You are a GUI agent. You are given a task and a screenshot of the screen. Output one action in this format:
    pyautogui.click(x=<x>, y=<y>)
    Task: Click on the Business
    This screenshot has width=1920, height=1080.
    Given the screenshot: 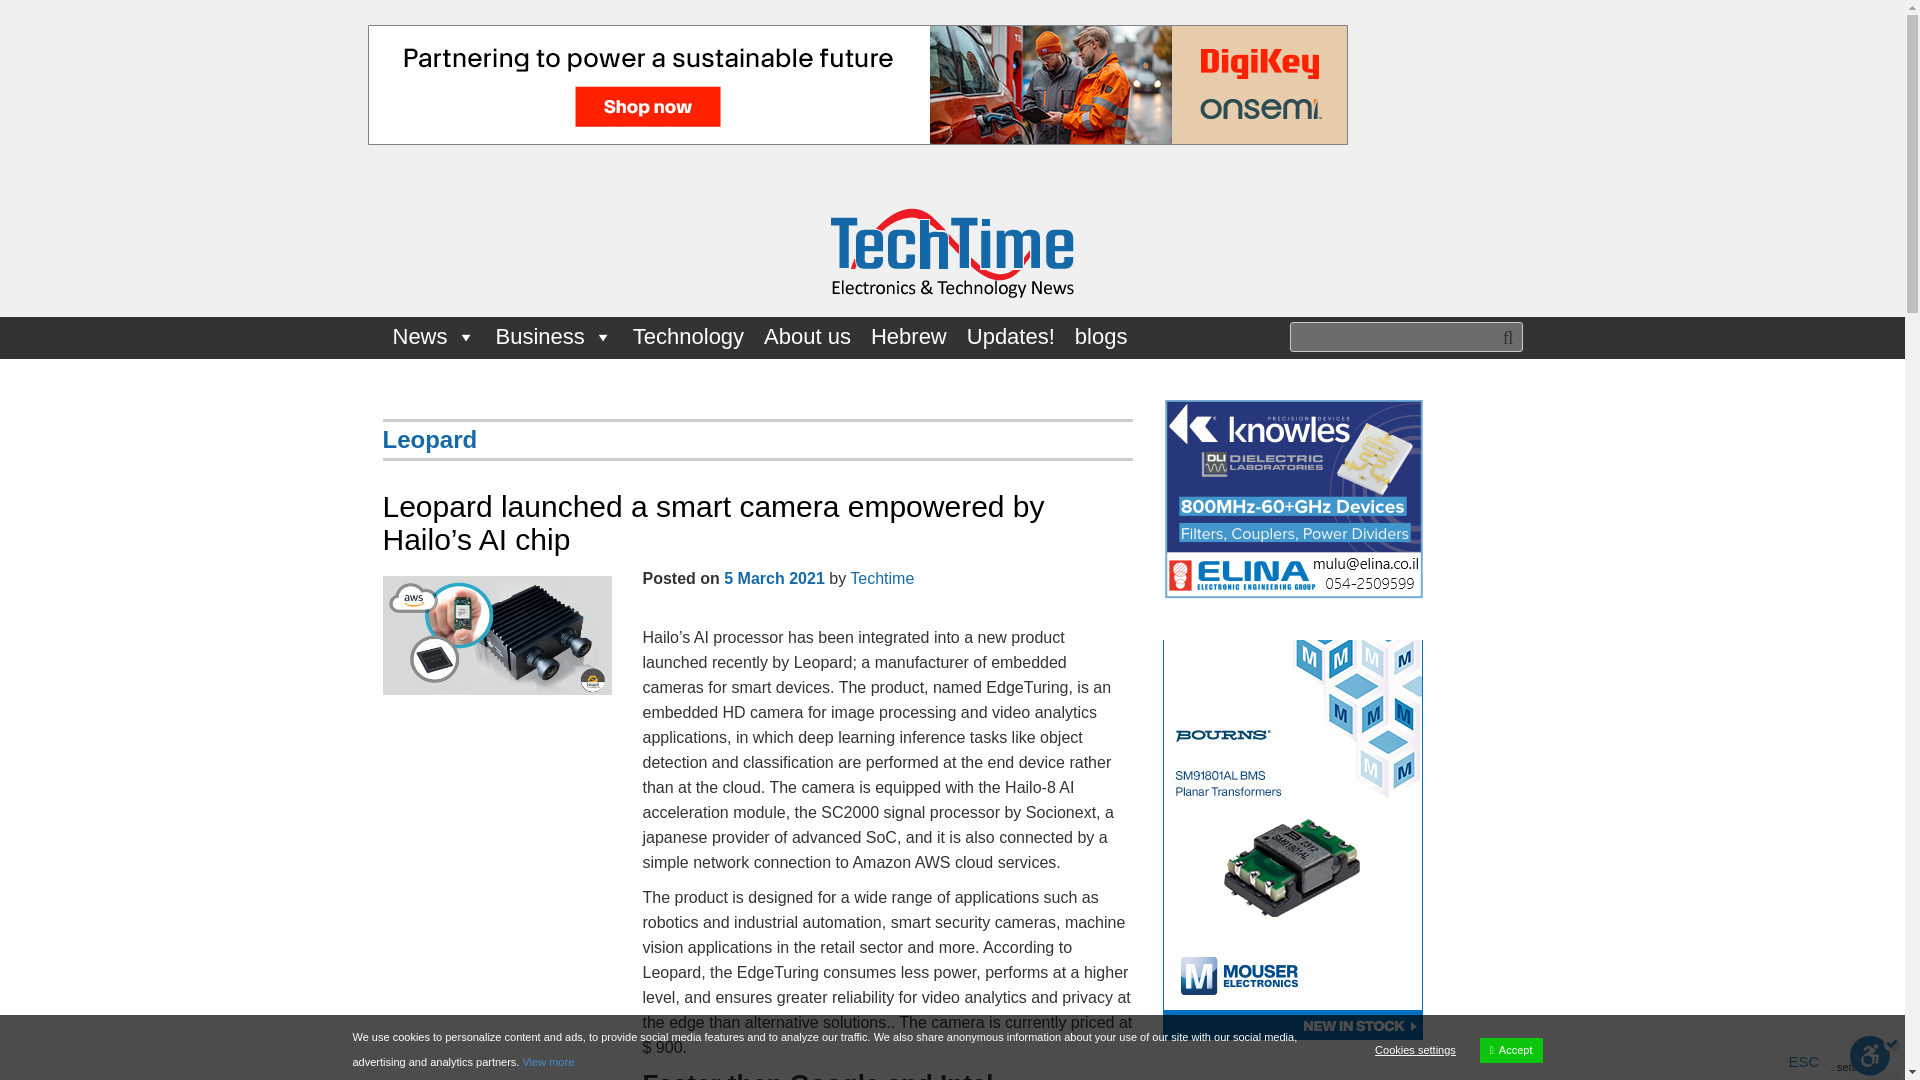 What is the action you would take?
    pyautogui.click(x=554, y=337)
    